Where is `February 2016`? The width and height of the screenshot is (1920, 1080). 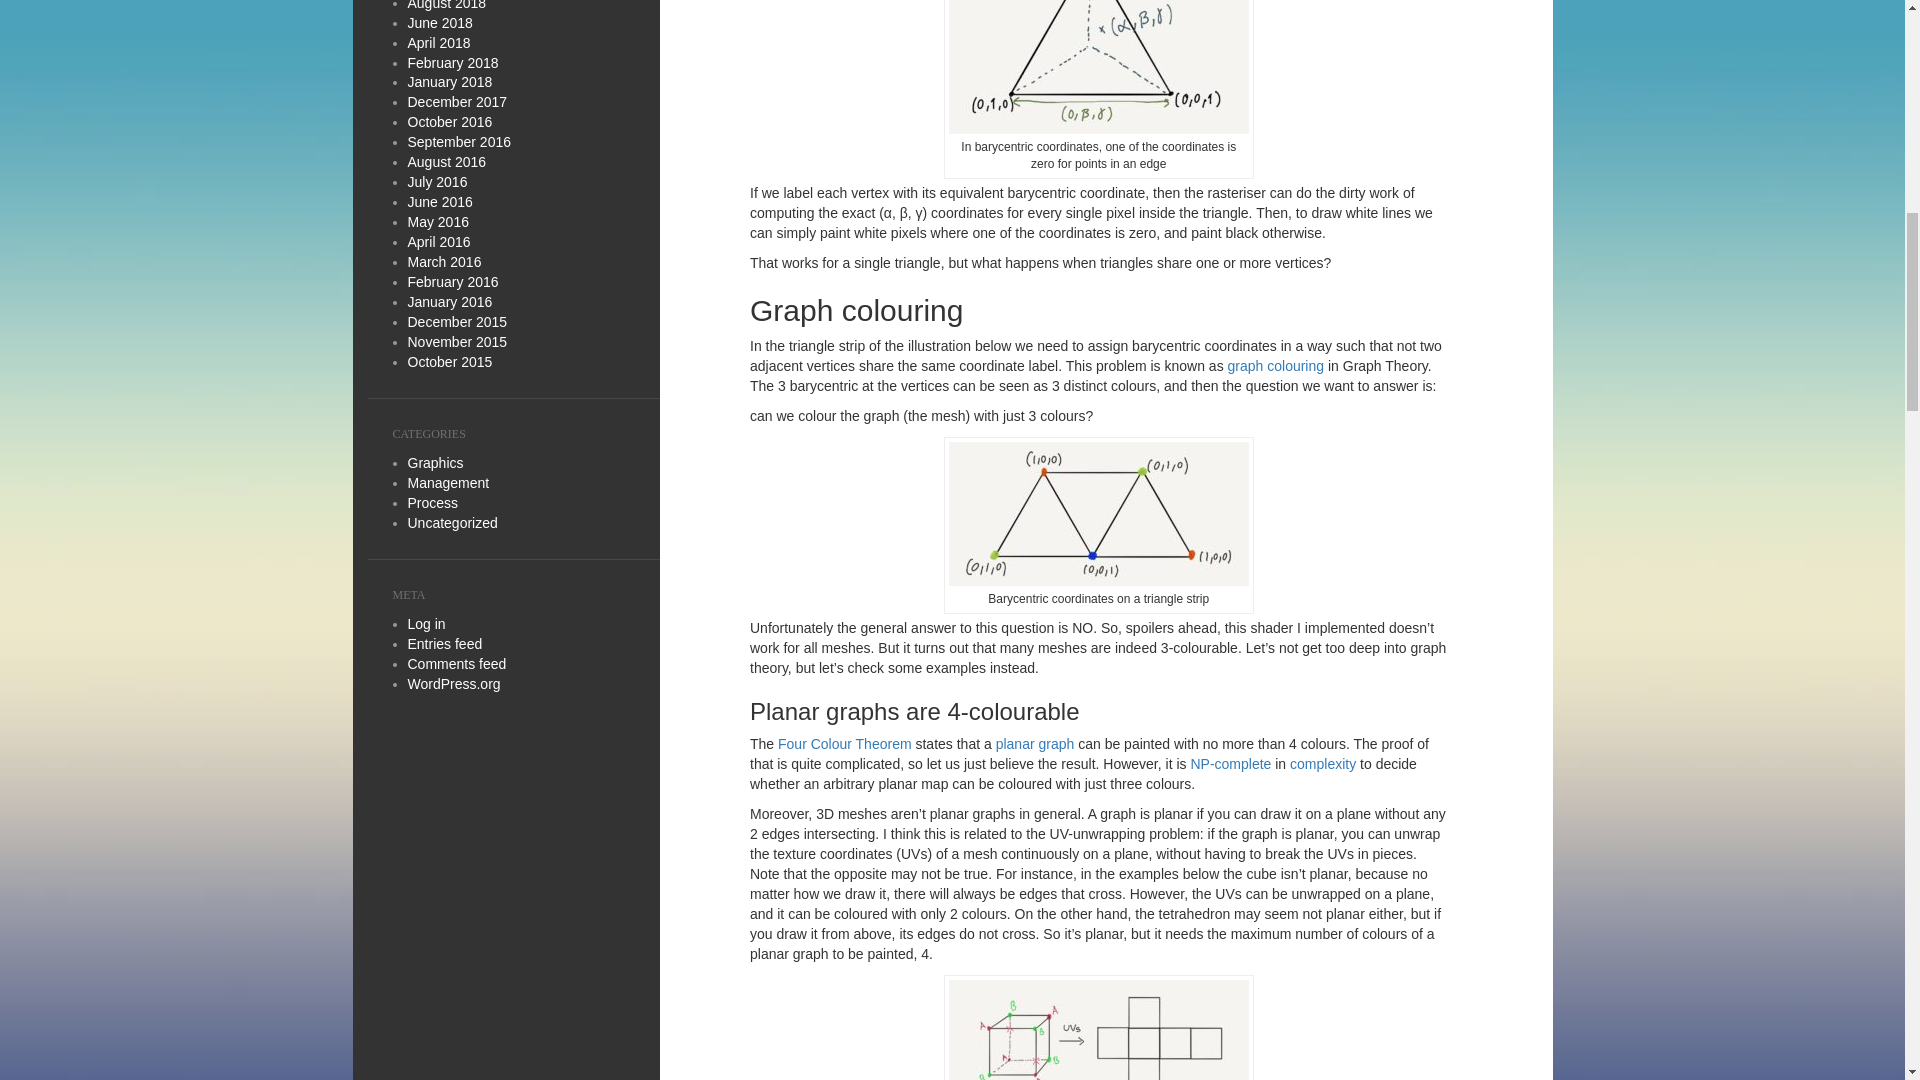
February 2016 is located at coordinates (453, 282).